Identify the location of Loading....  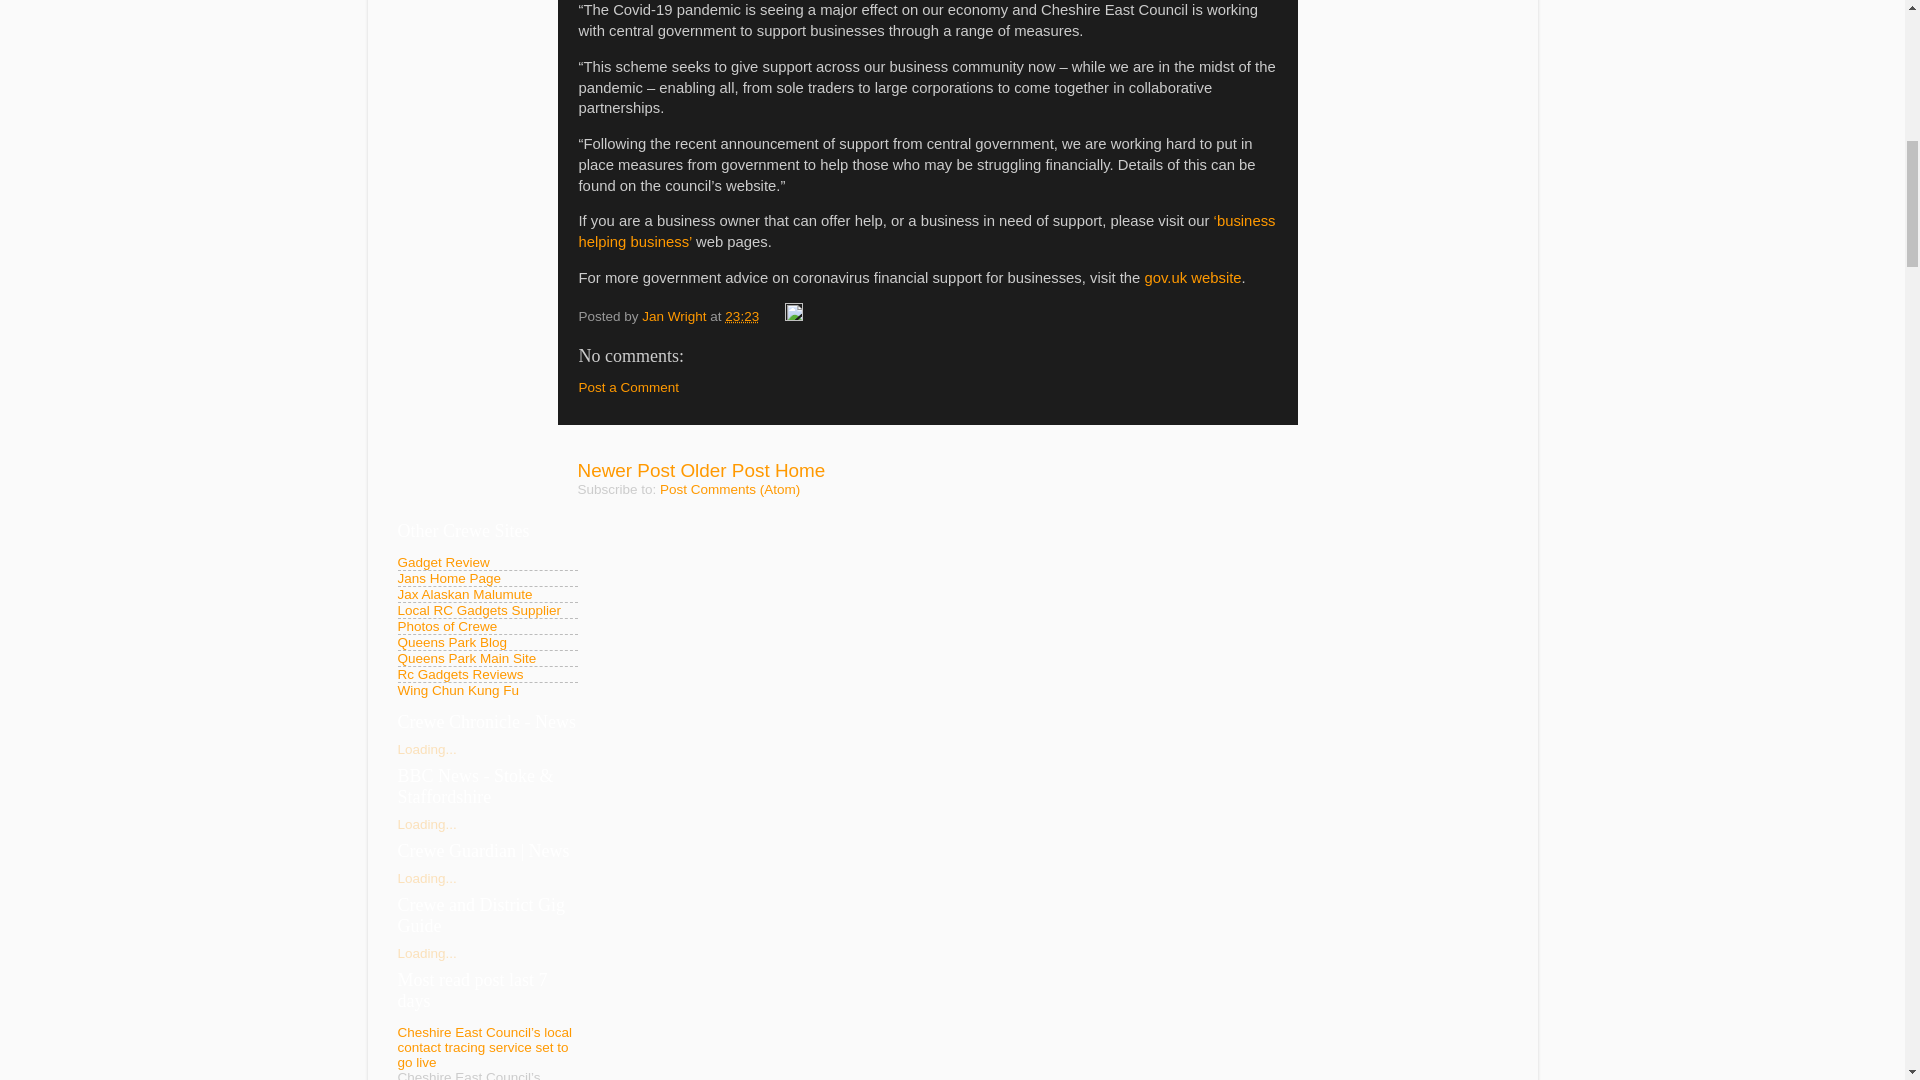
(426, 824).